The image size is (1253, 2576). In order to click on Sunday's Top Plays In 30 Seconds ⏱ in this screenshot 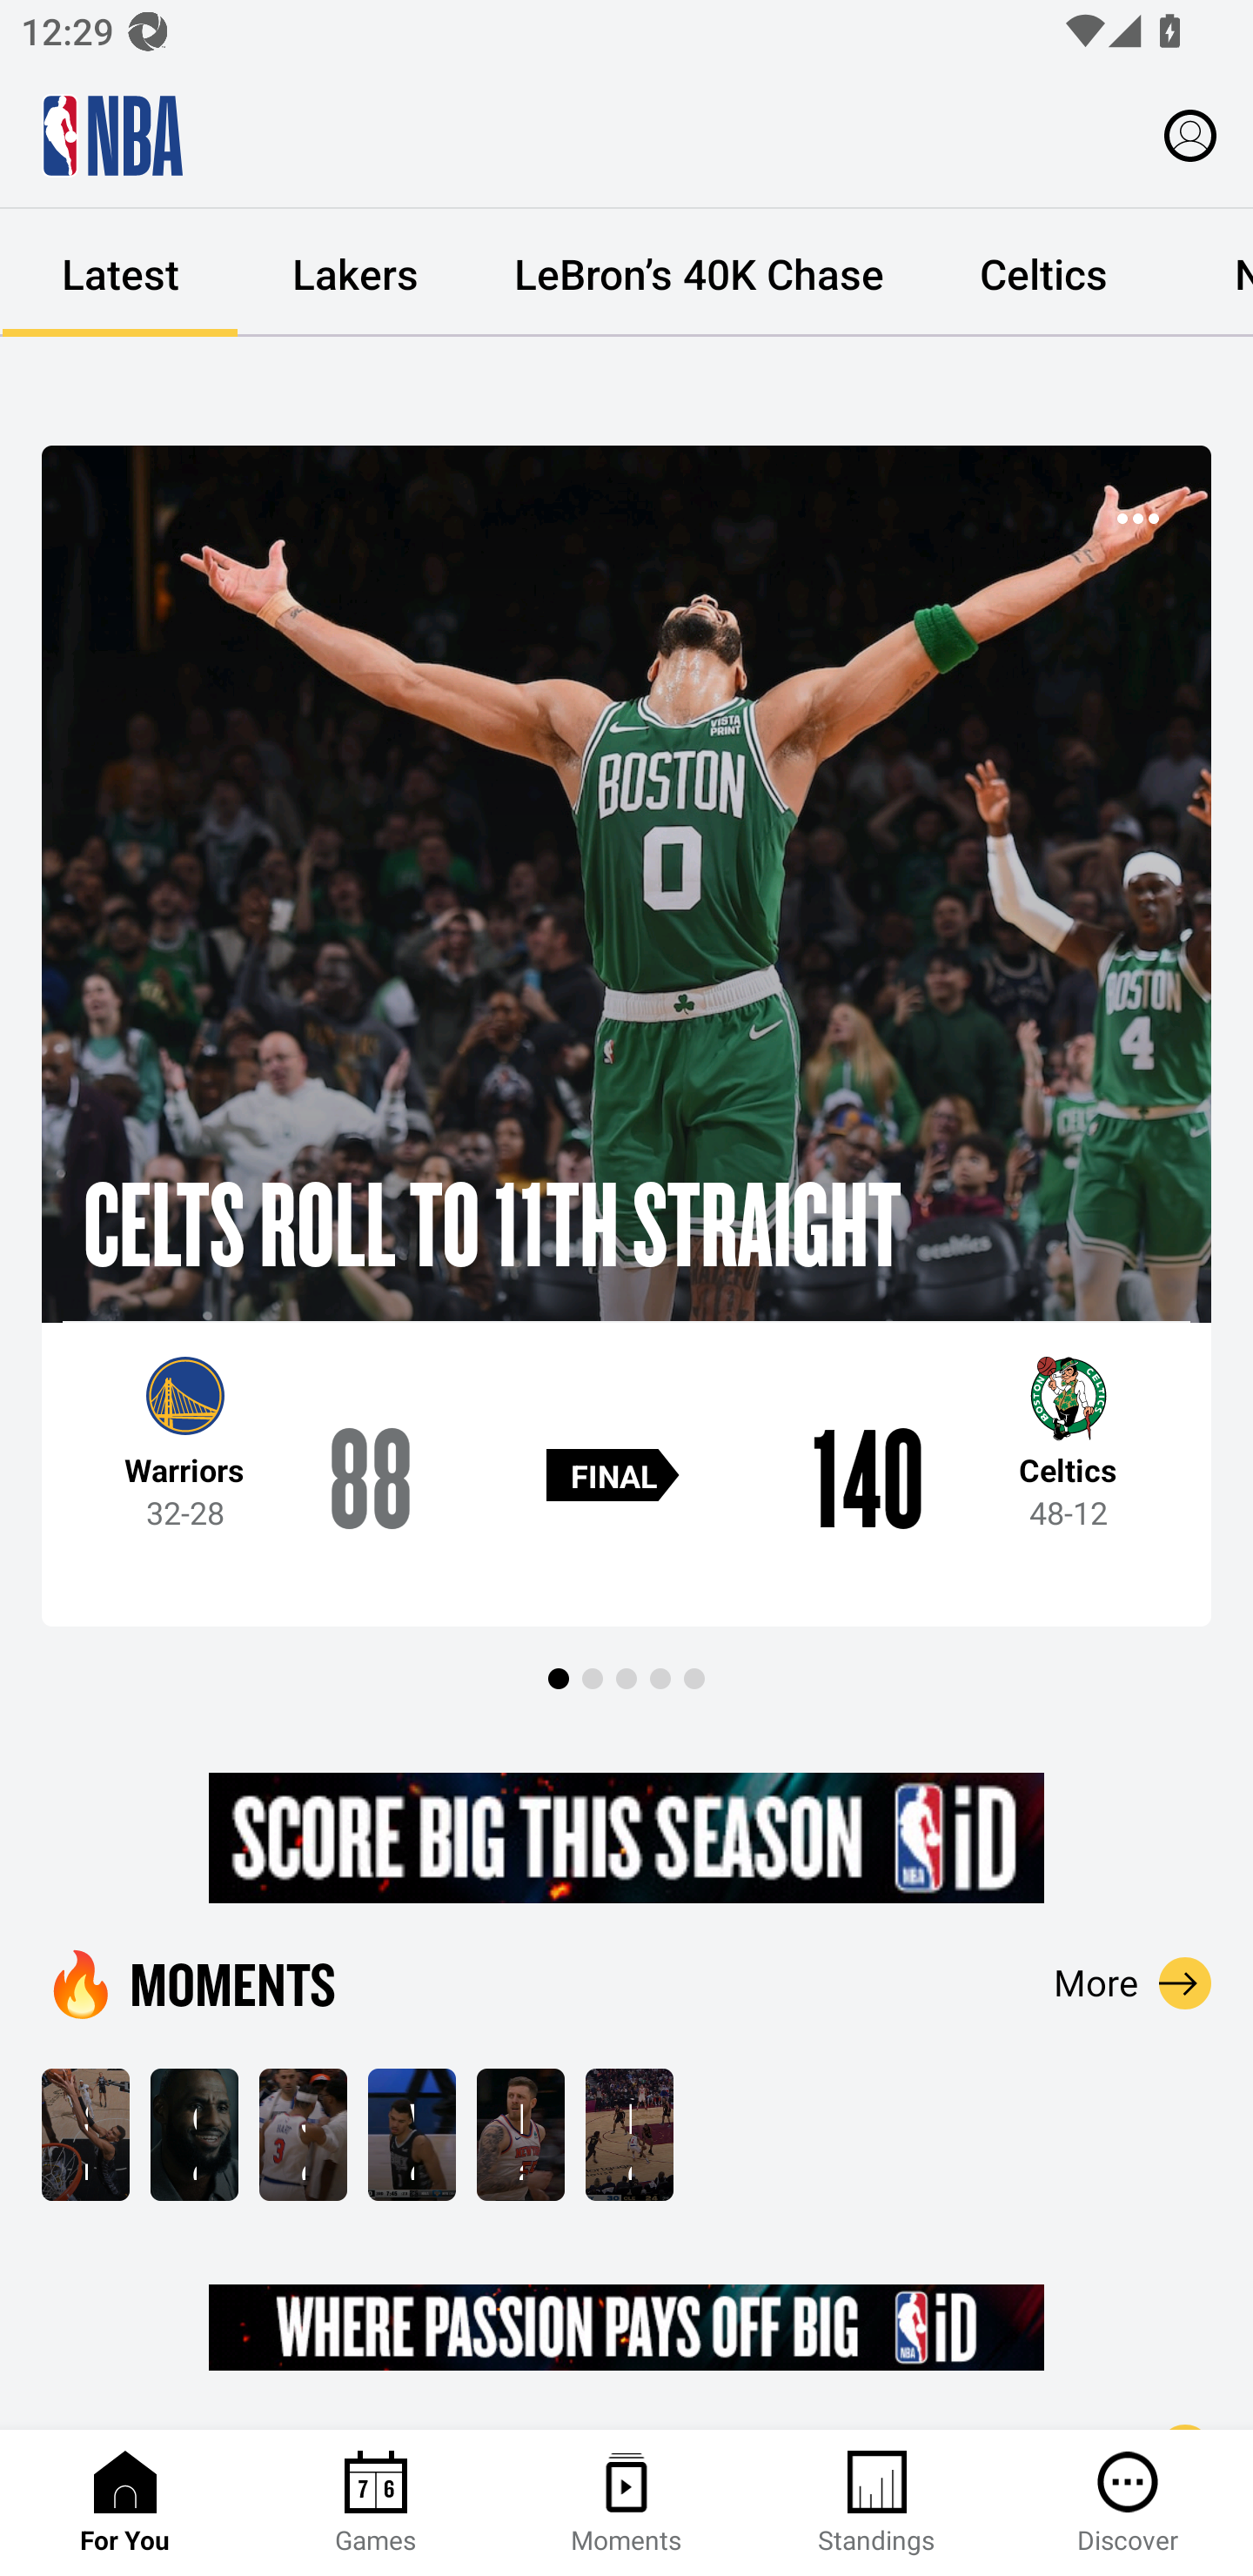, I will do `click(85, 2134)`.